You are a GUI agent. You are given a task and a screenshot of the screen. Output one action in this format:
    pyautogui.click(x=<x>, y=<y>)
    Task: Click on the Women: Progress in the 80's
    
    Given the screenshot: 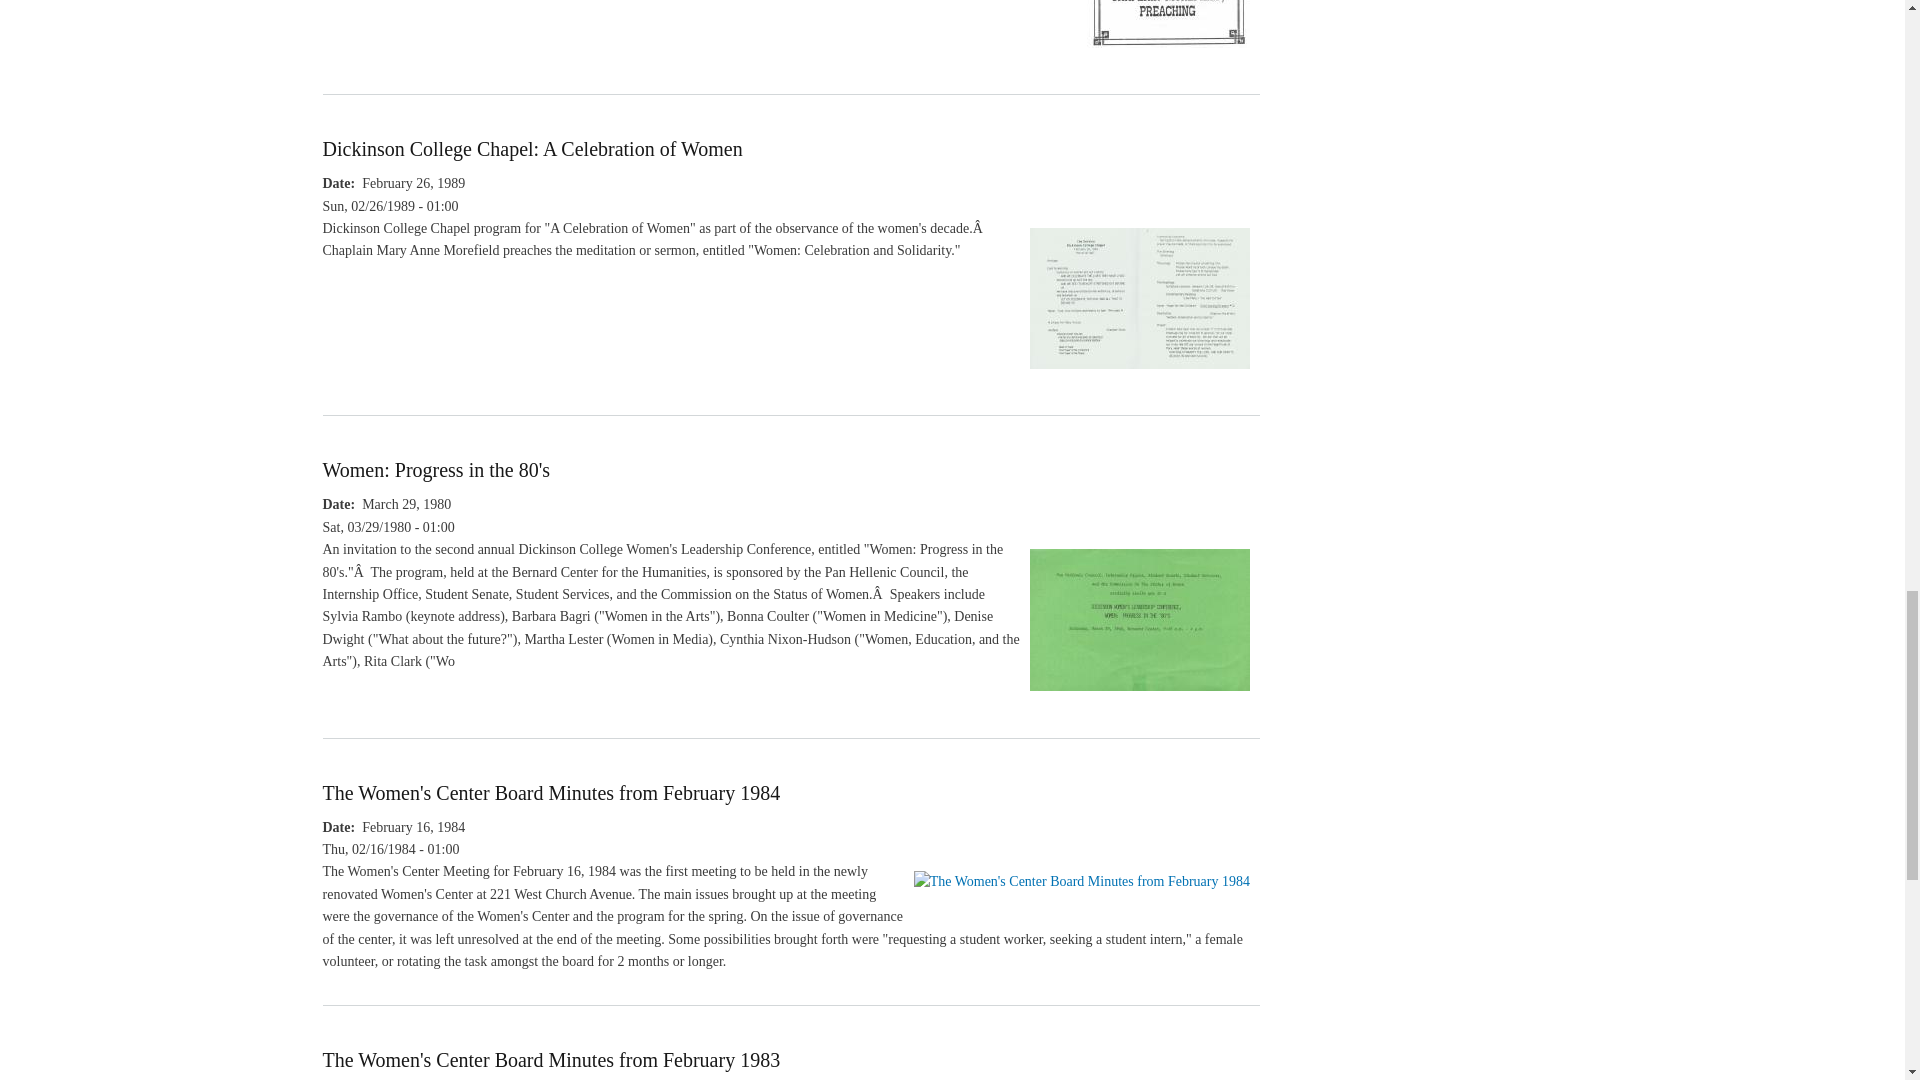 What is the action you would take?
    pyautogui.click(x=1139, y=700)
    